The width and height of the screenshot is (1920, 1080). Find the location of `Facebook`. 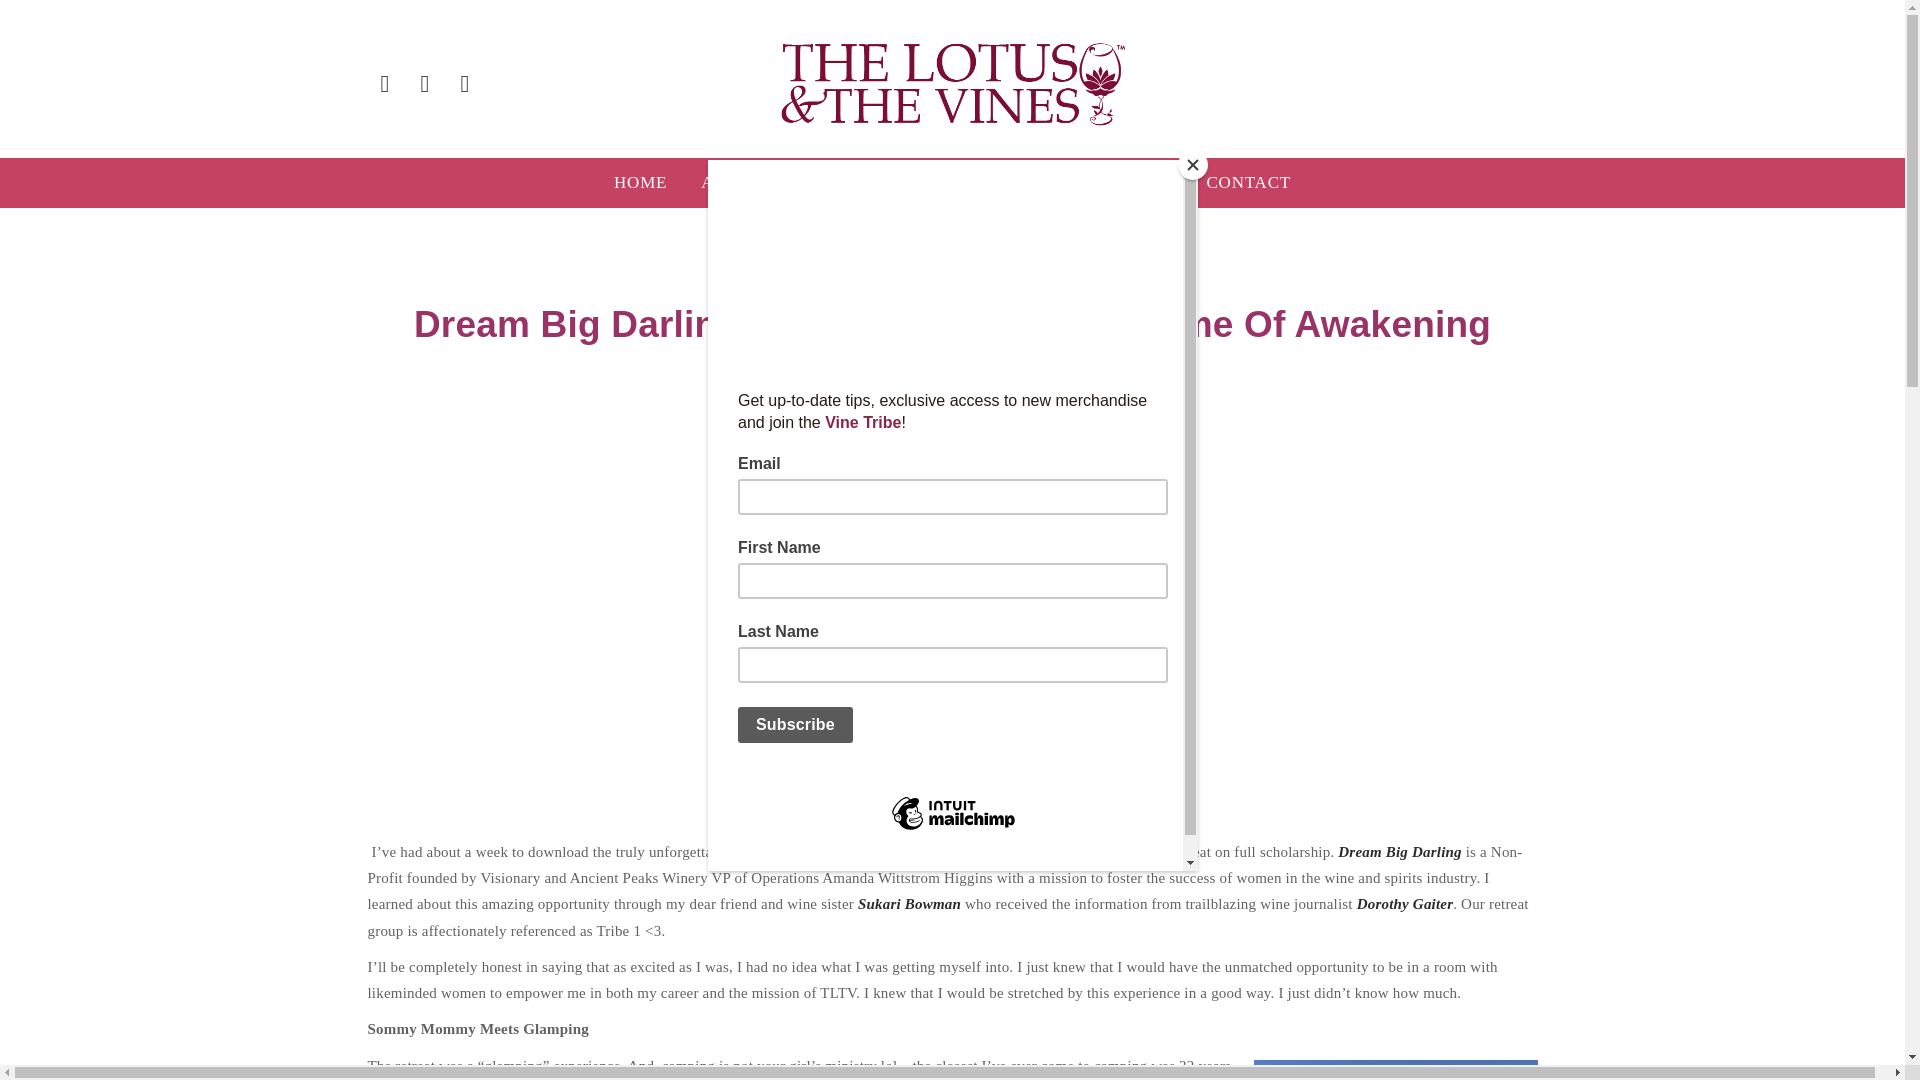

Facebook is located at coordinates (386, 85).